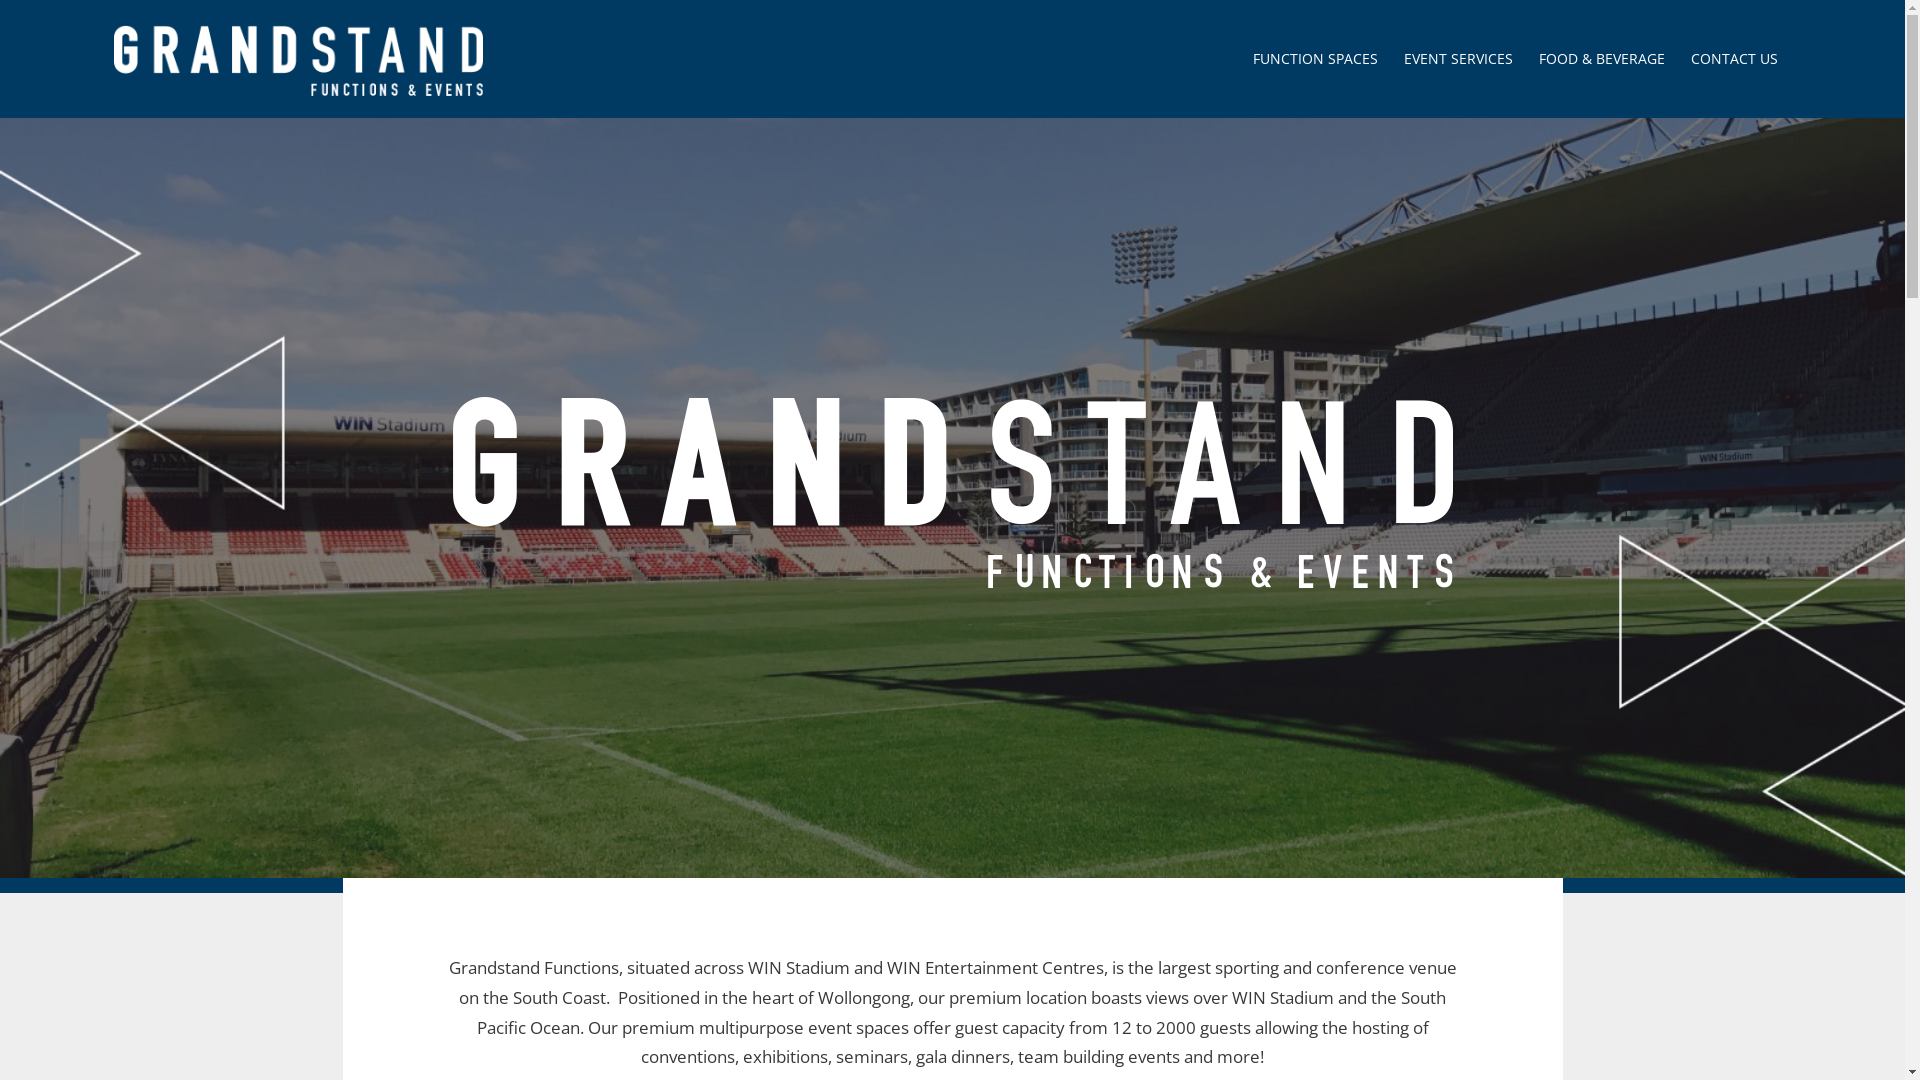 This screenshot has width=1920, height=1080. I want to click on EVENT SERVICES, so click(1458, 59).